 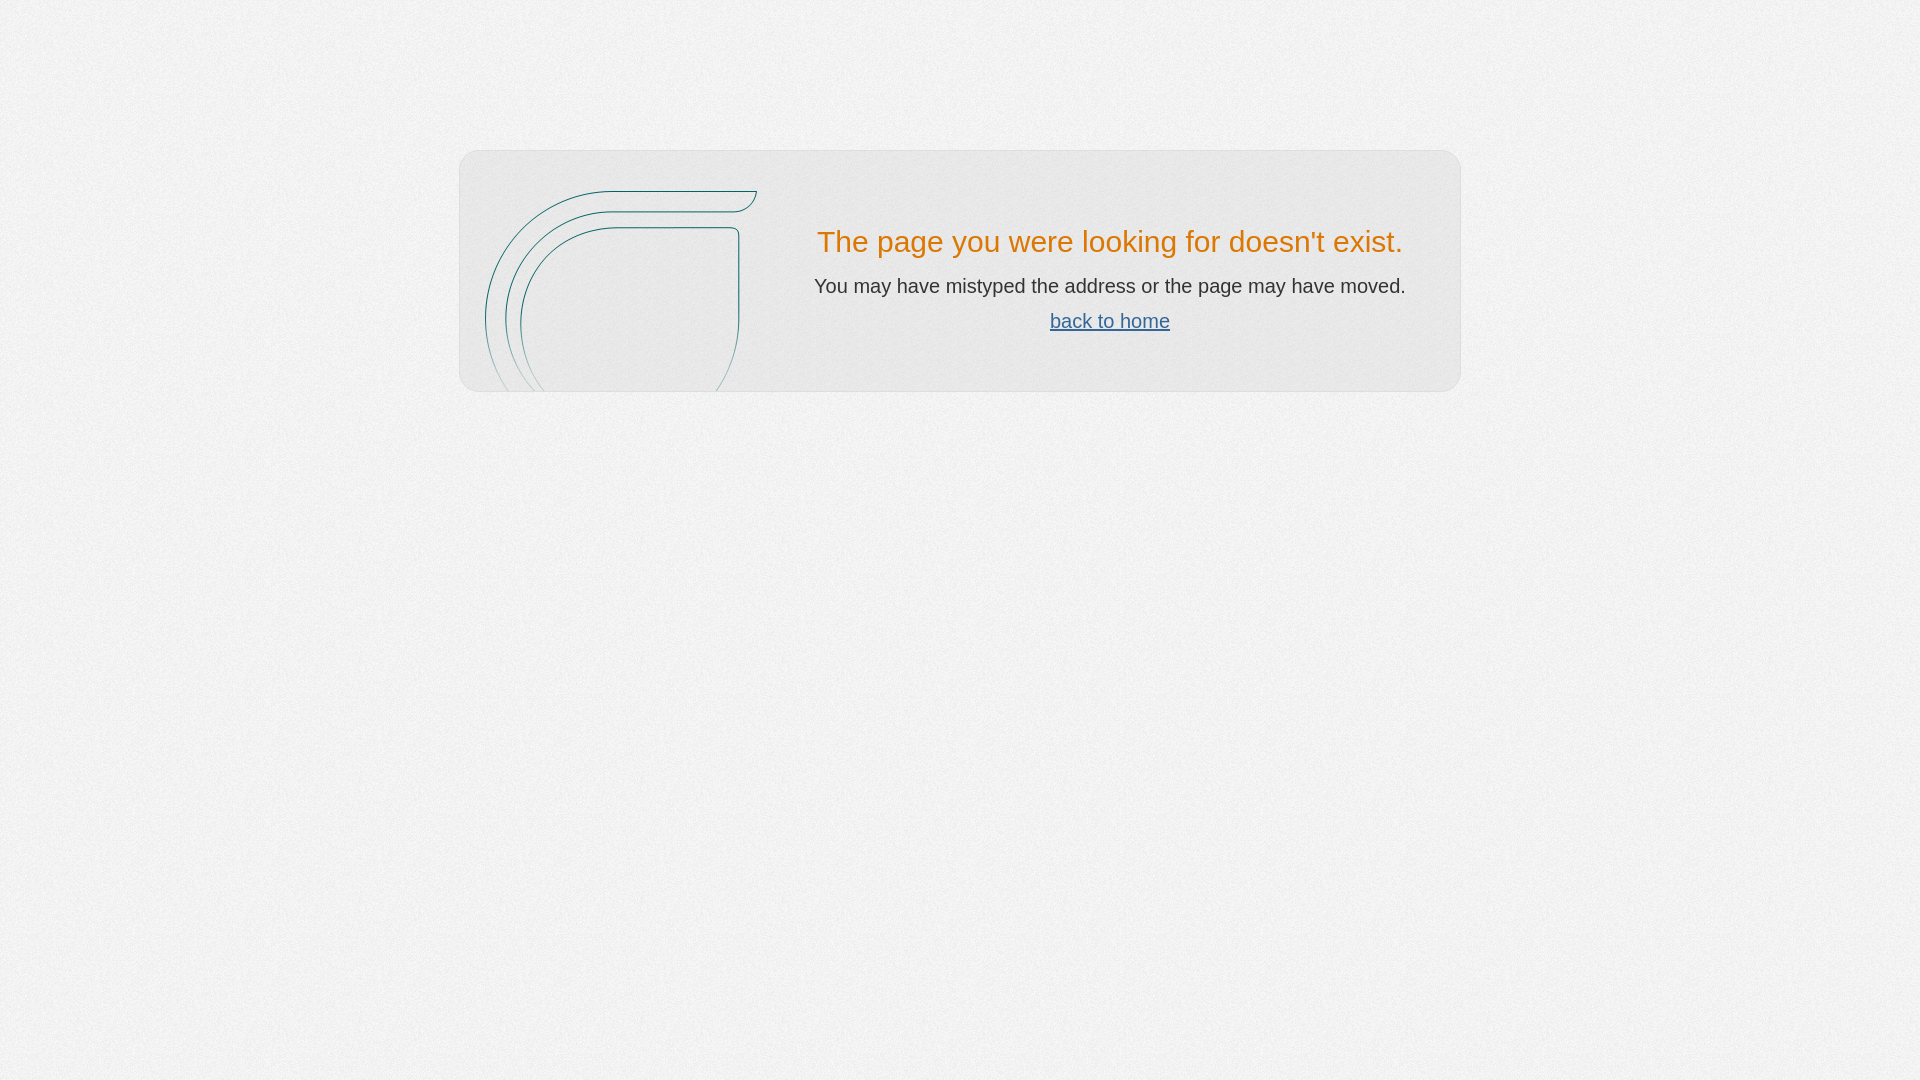 What do you see at coordinates (1110, 321) in the screenshot?
I see `back to home` at bounding box center [1110, 321].